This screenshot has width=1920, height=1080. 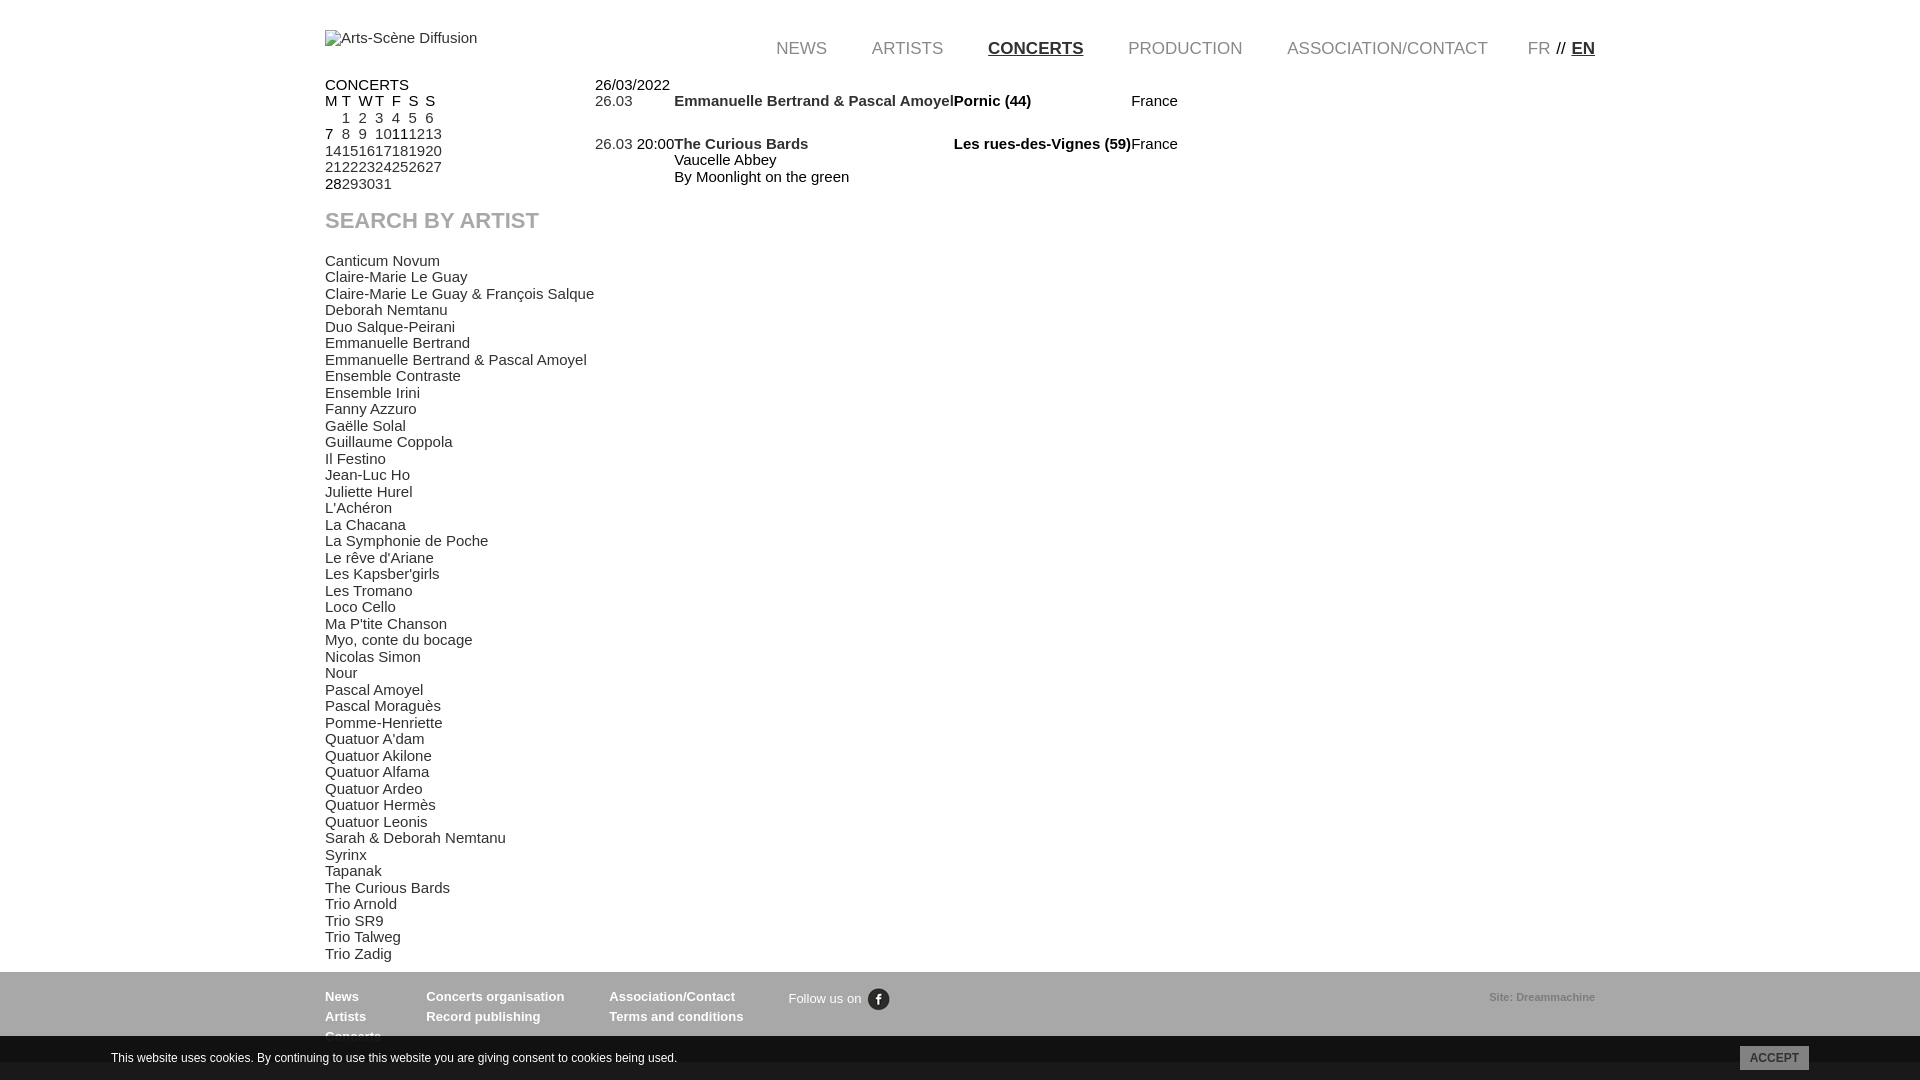 What do you see at coordinates (384, 182) in the screenshot?
I see `31` at bounding box center [384, 182].